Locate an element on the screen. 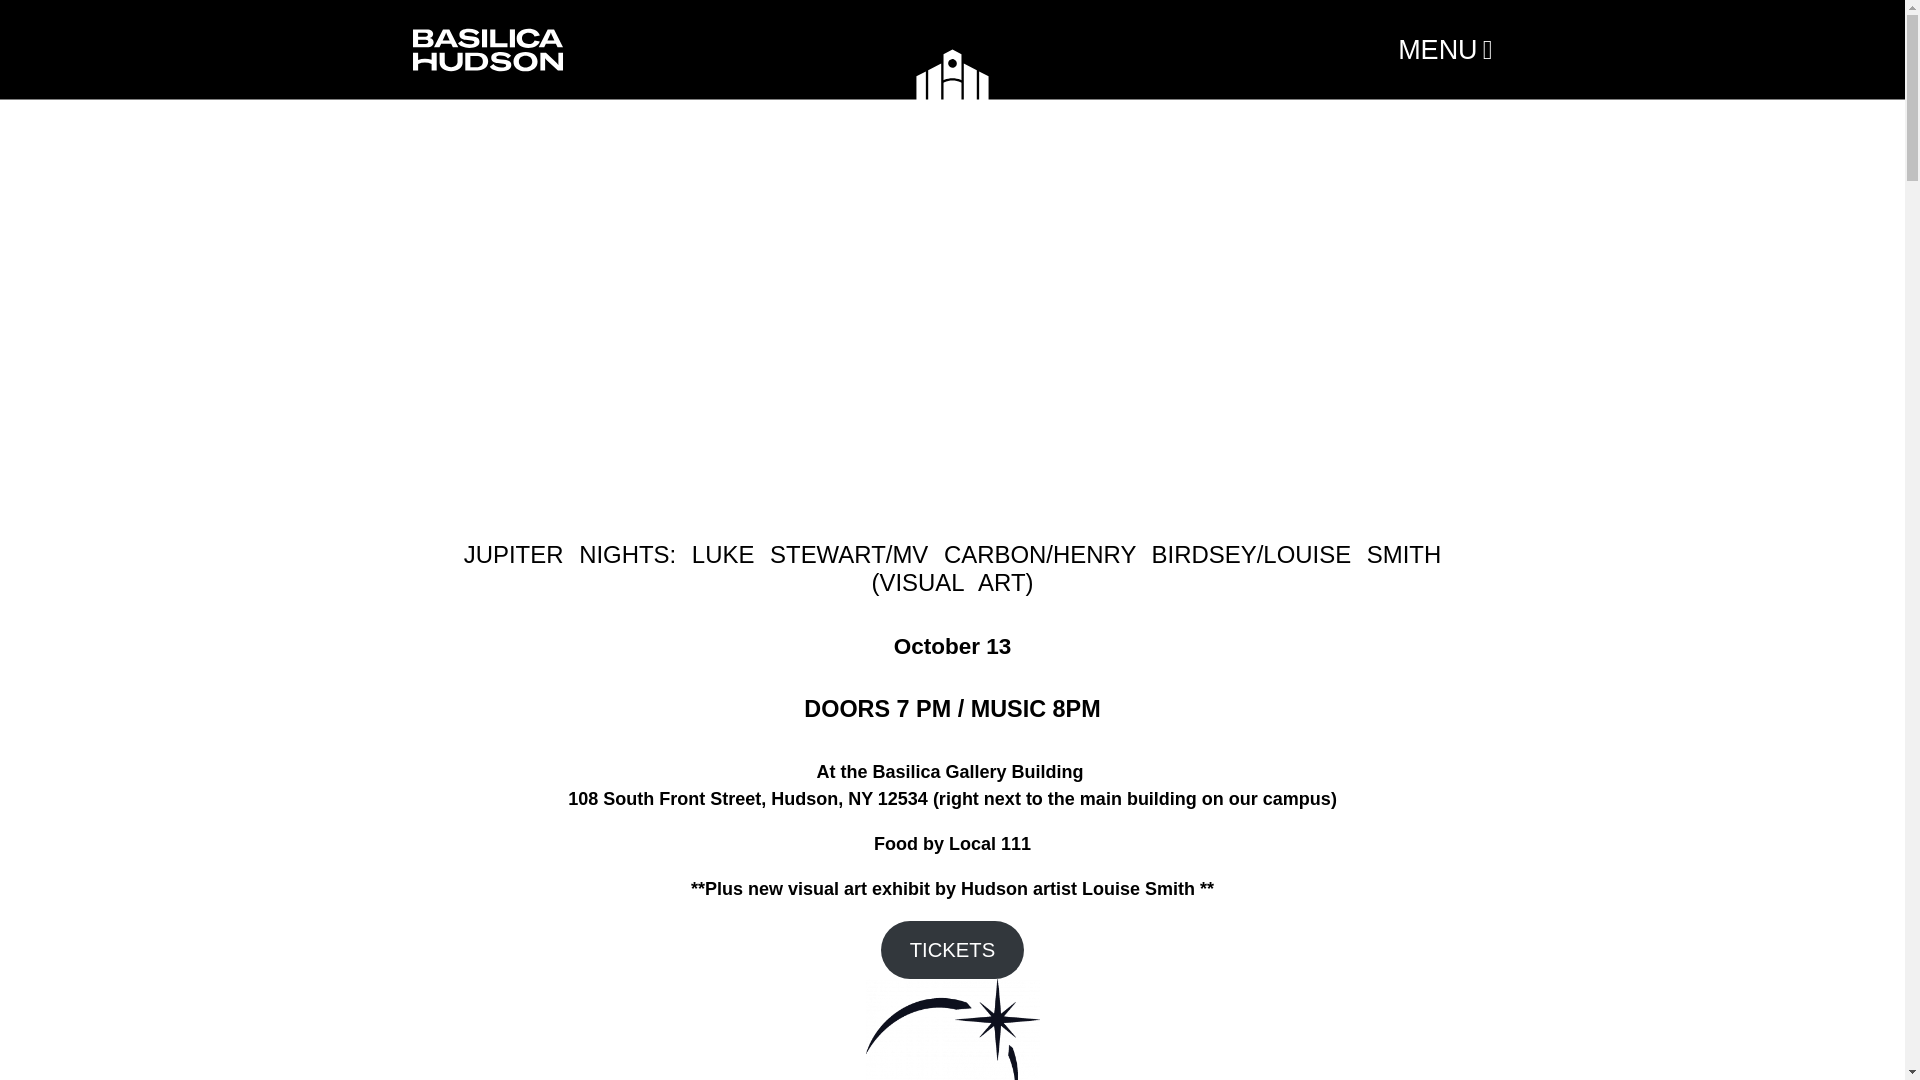 The height and width of the screenshot is (1080, 1920). TICKETS is located at coordinates (952, 950).